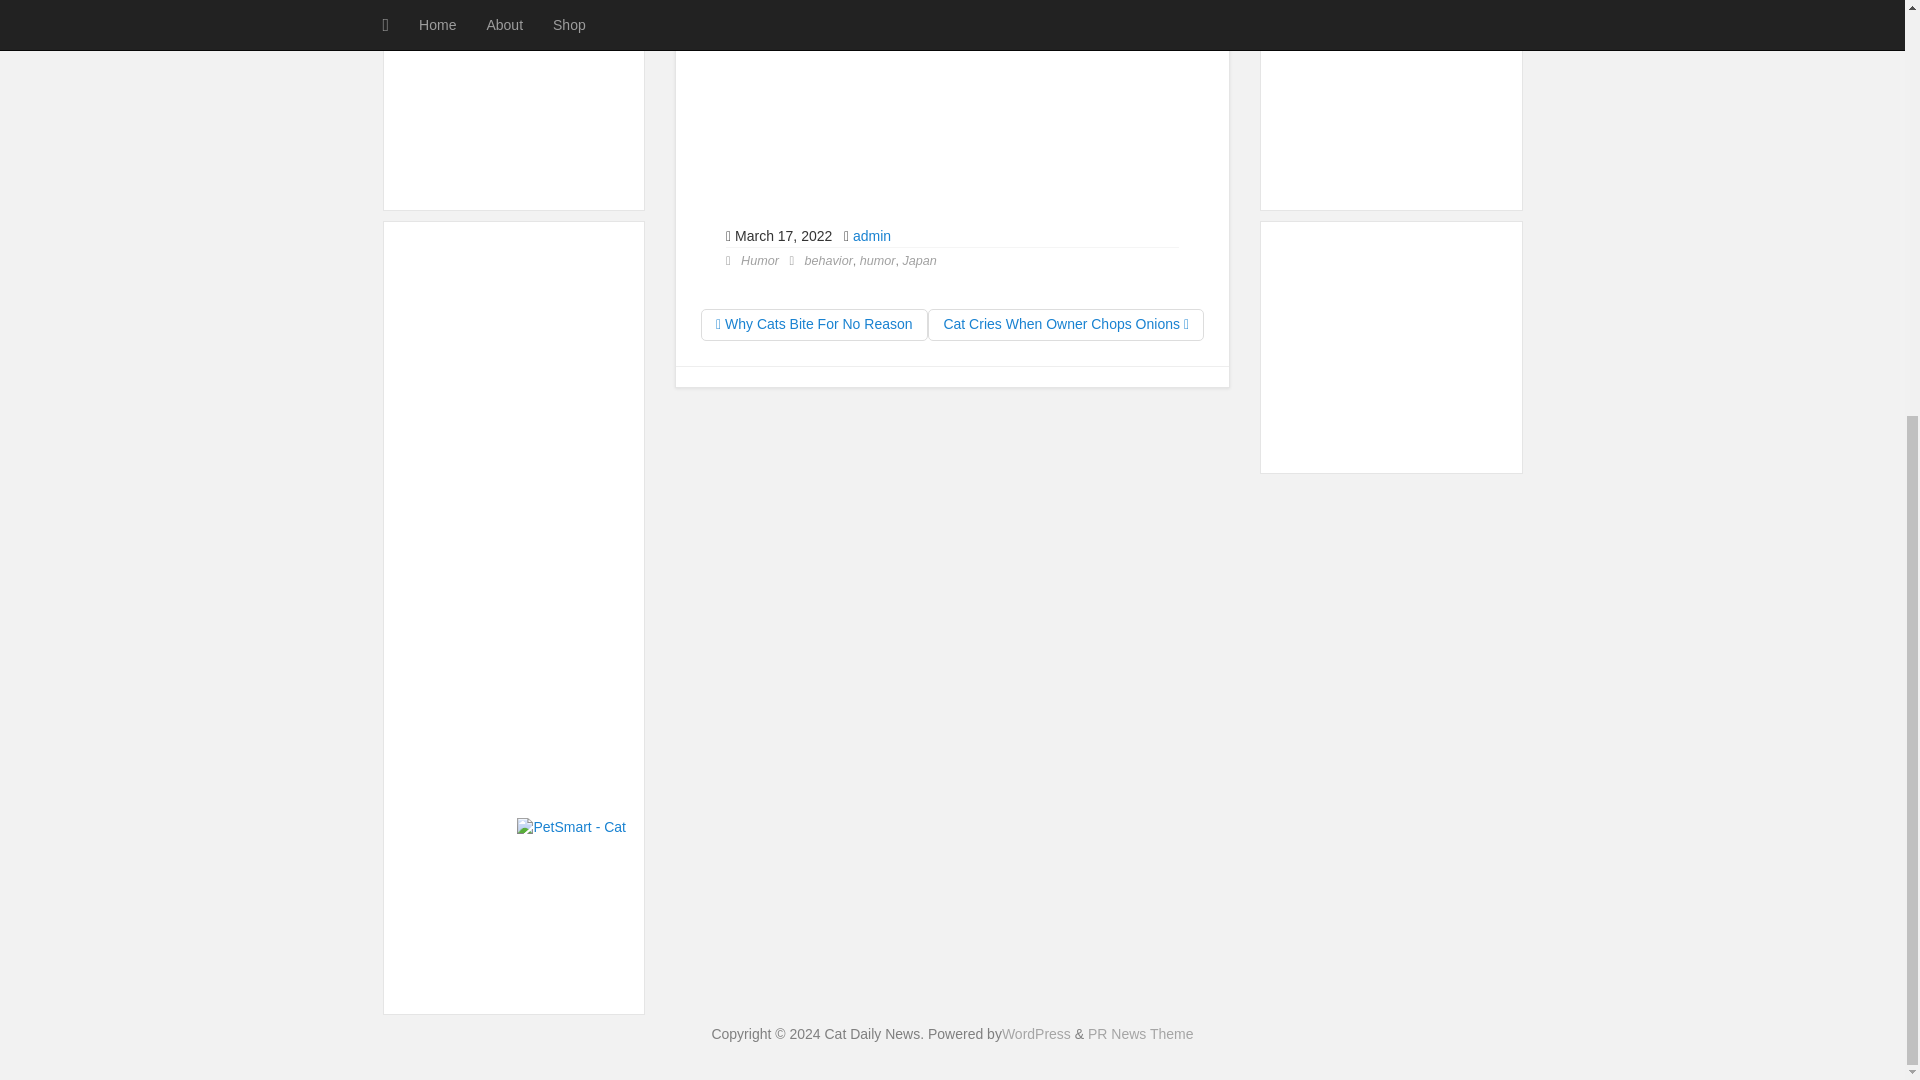 The height and width of the screenshot is (1080, 1920). I want to click on Why Cats Bite For No Reason, so click(814, 324).